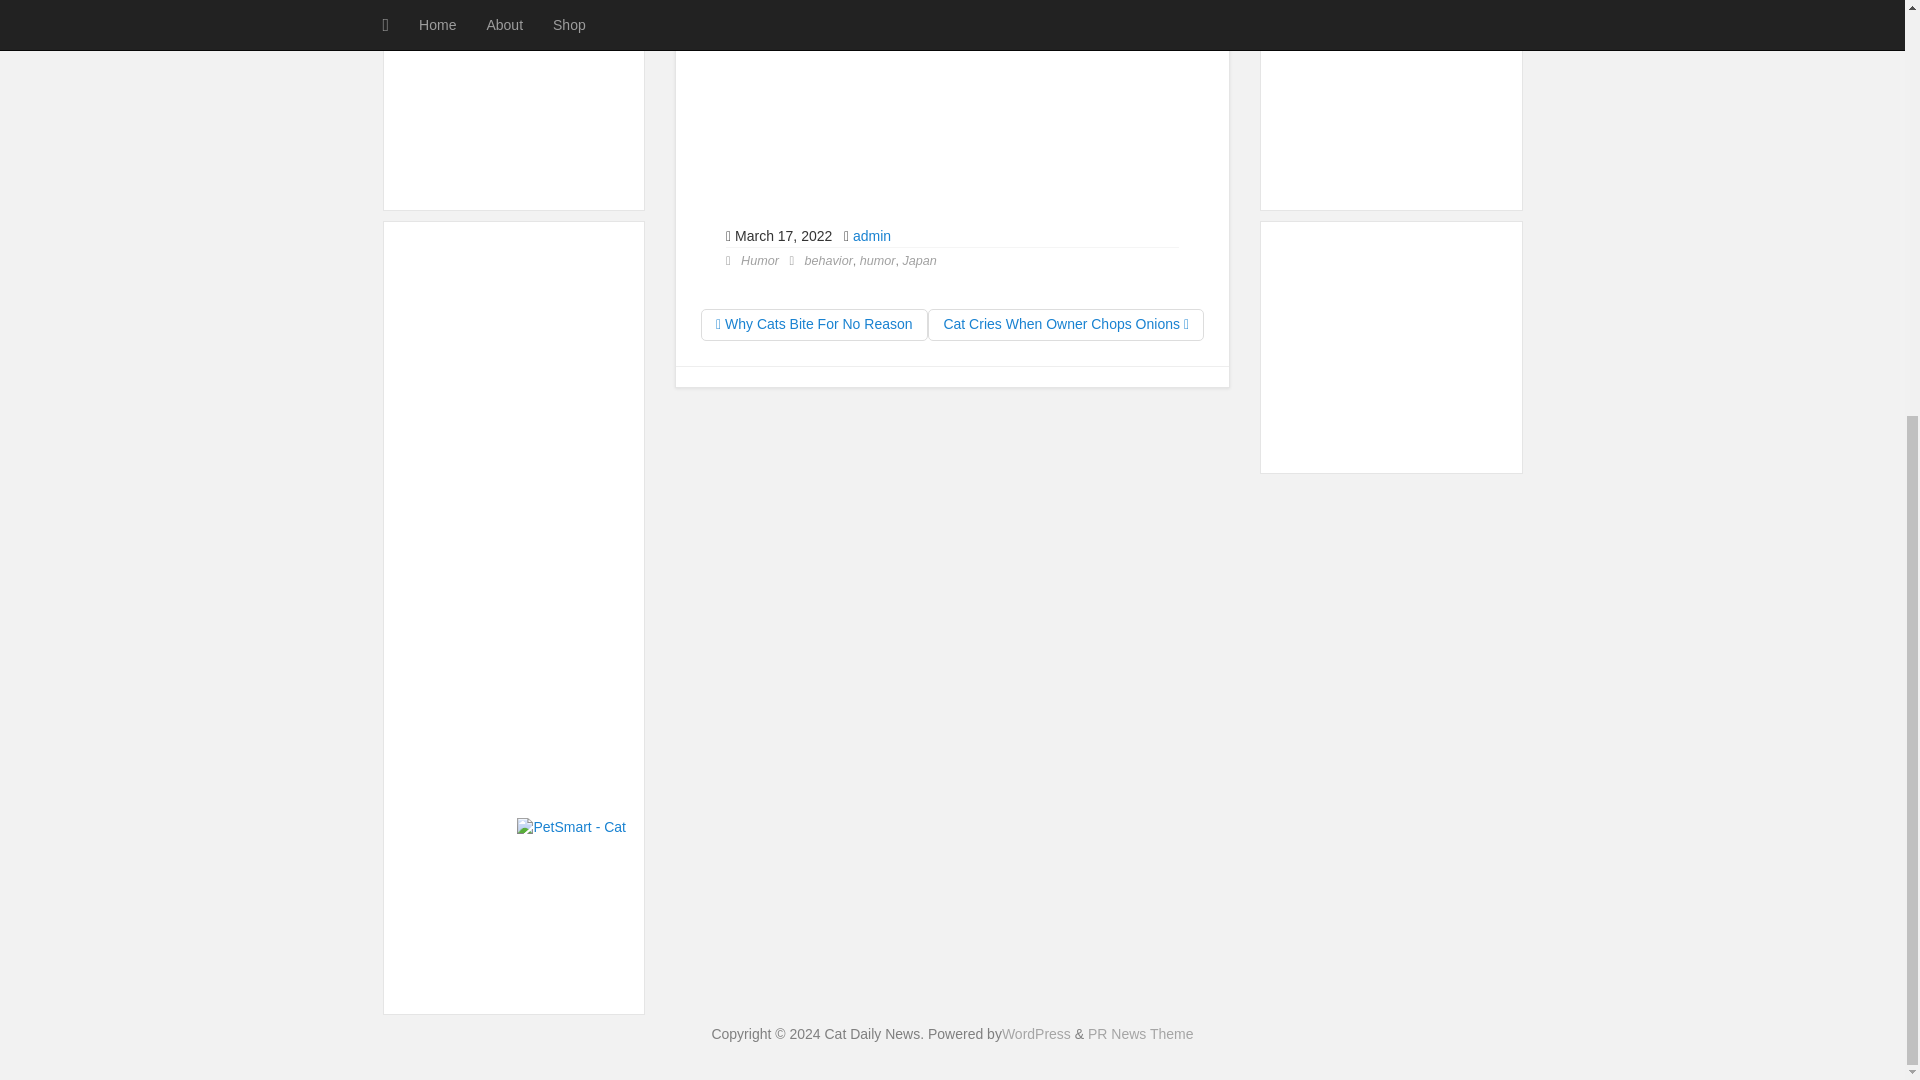 The height and width of the screenshot is (1080, 1920). I want to click on Why Cats Bite For No Reason, so click(814, 324).